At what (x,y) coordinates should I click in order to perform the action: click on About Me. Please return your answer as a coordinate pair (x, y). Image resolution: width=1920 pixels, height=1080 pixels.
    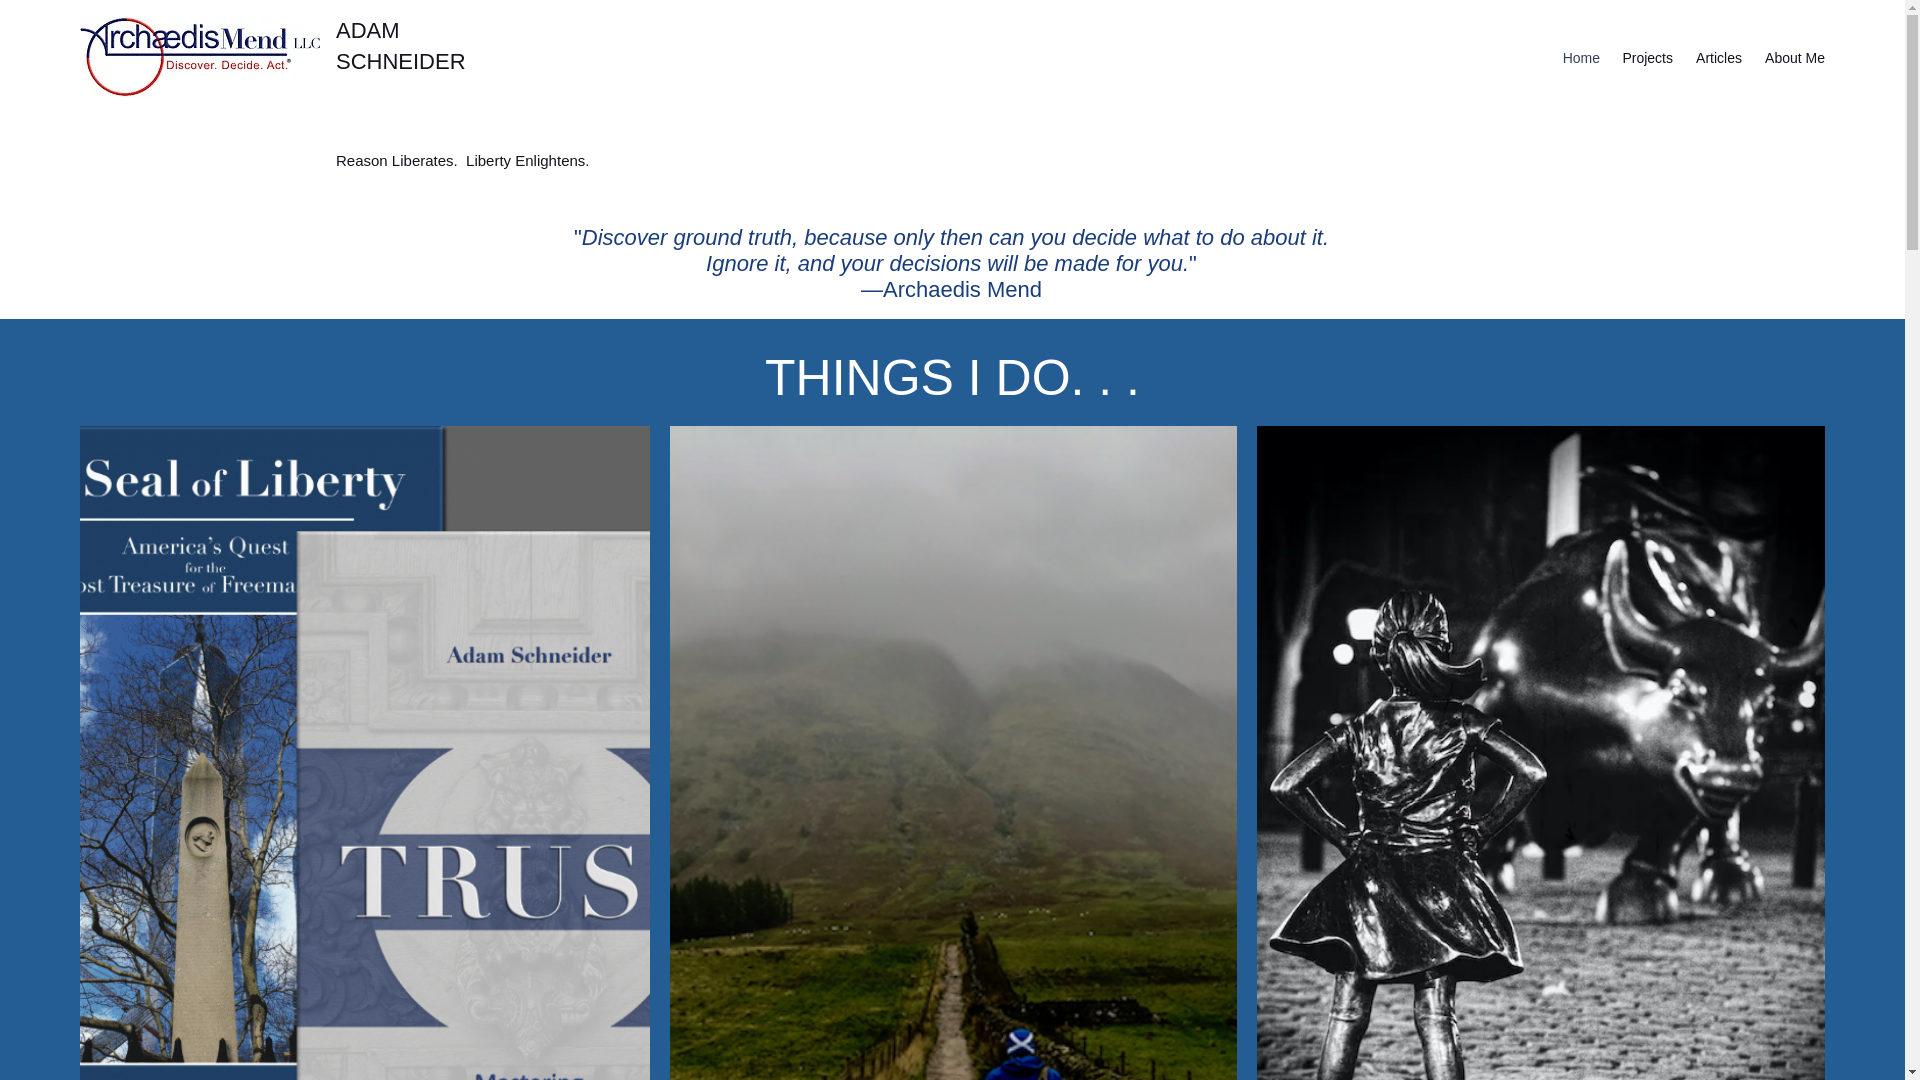
    Looking at the image, I should click on (1793, 58).